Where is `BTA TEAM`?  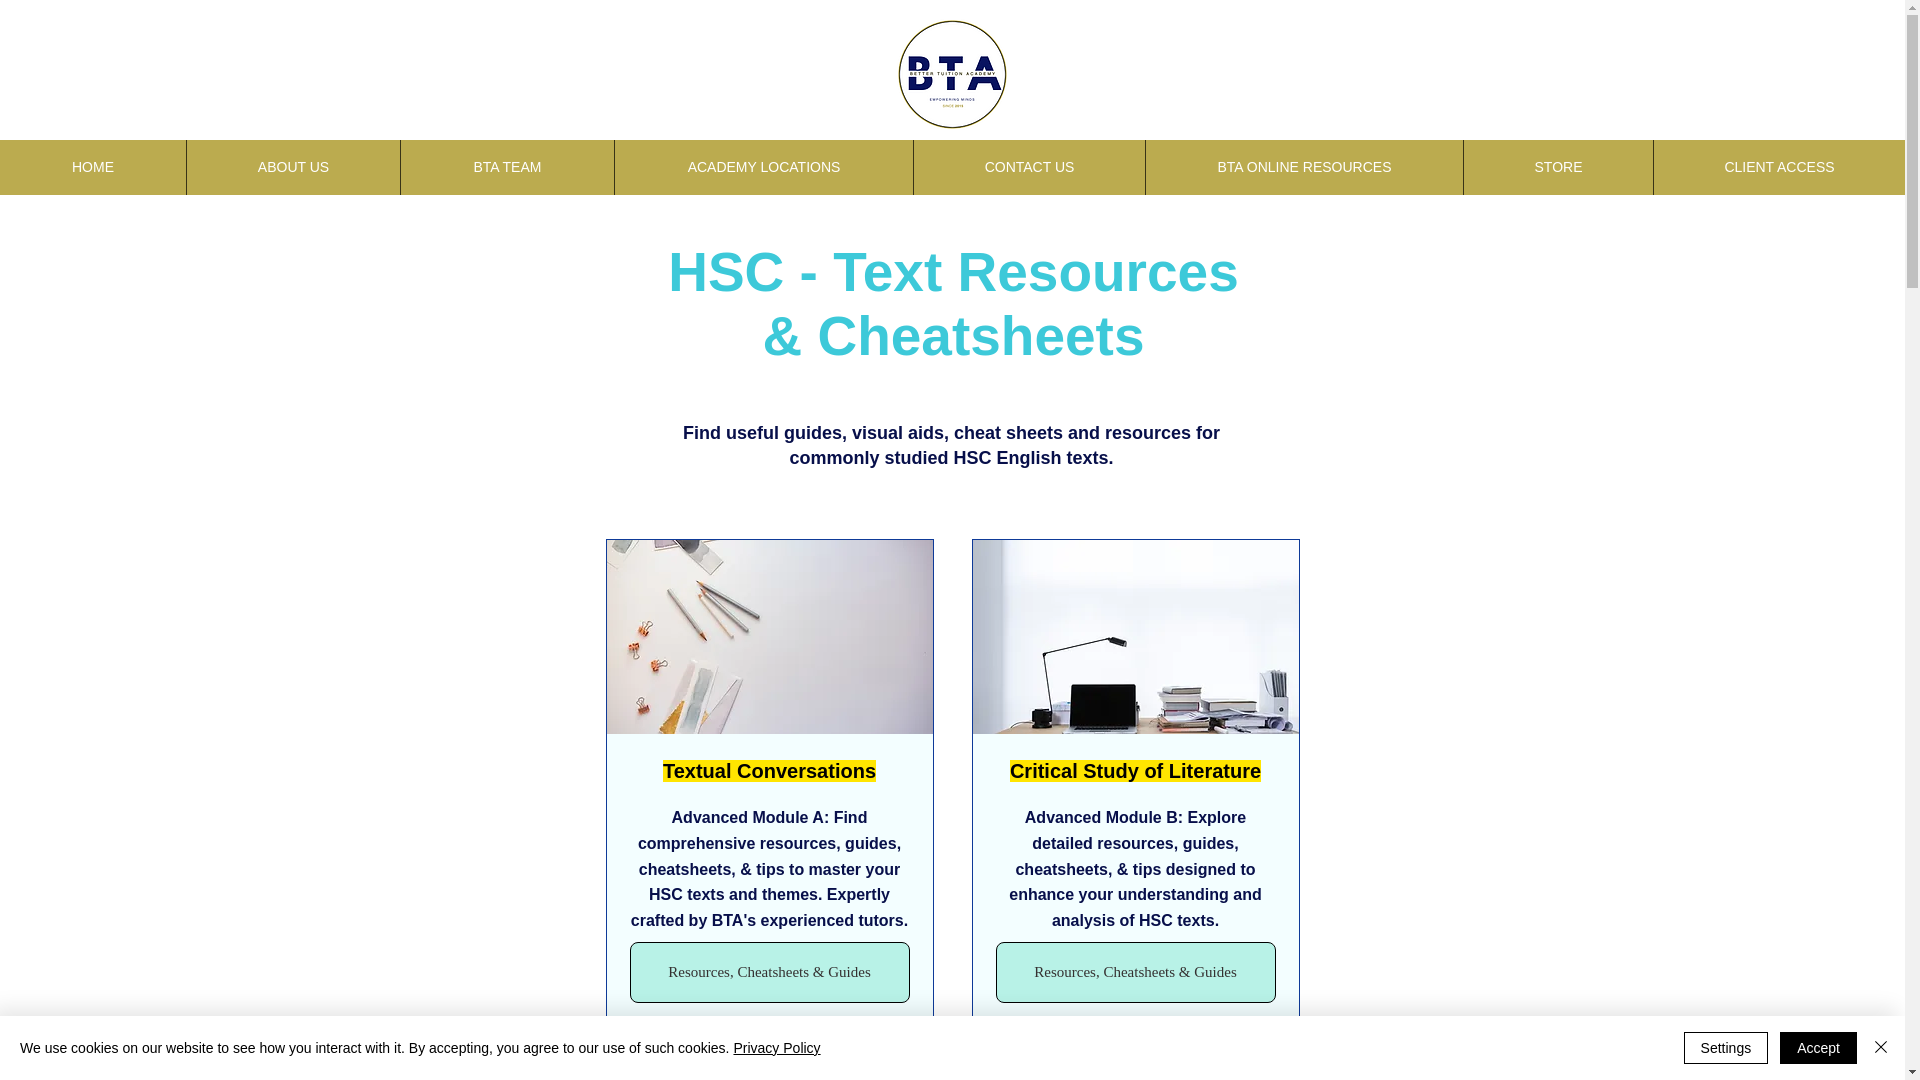
BTA TEAM is located at coordinates (506, 168).